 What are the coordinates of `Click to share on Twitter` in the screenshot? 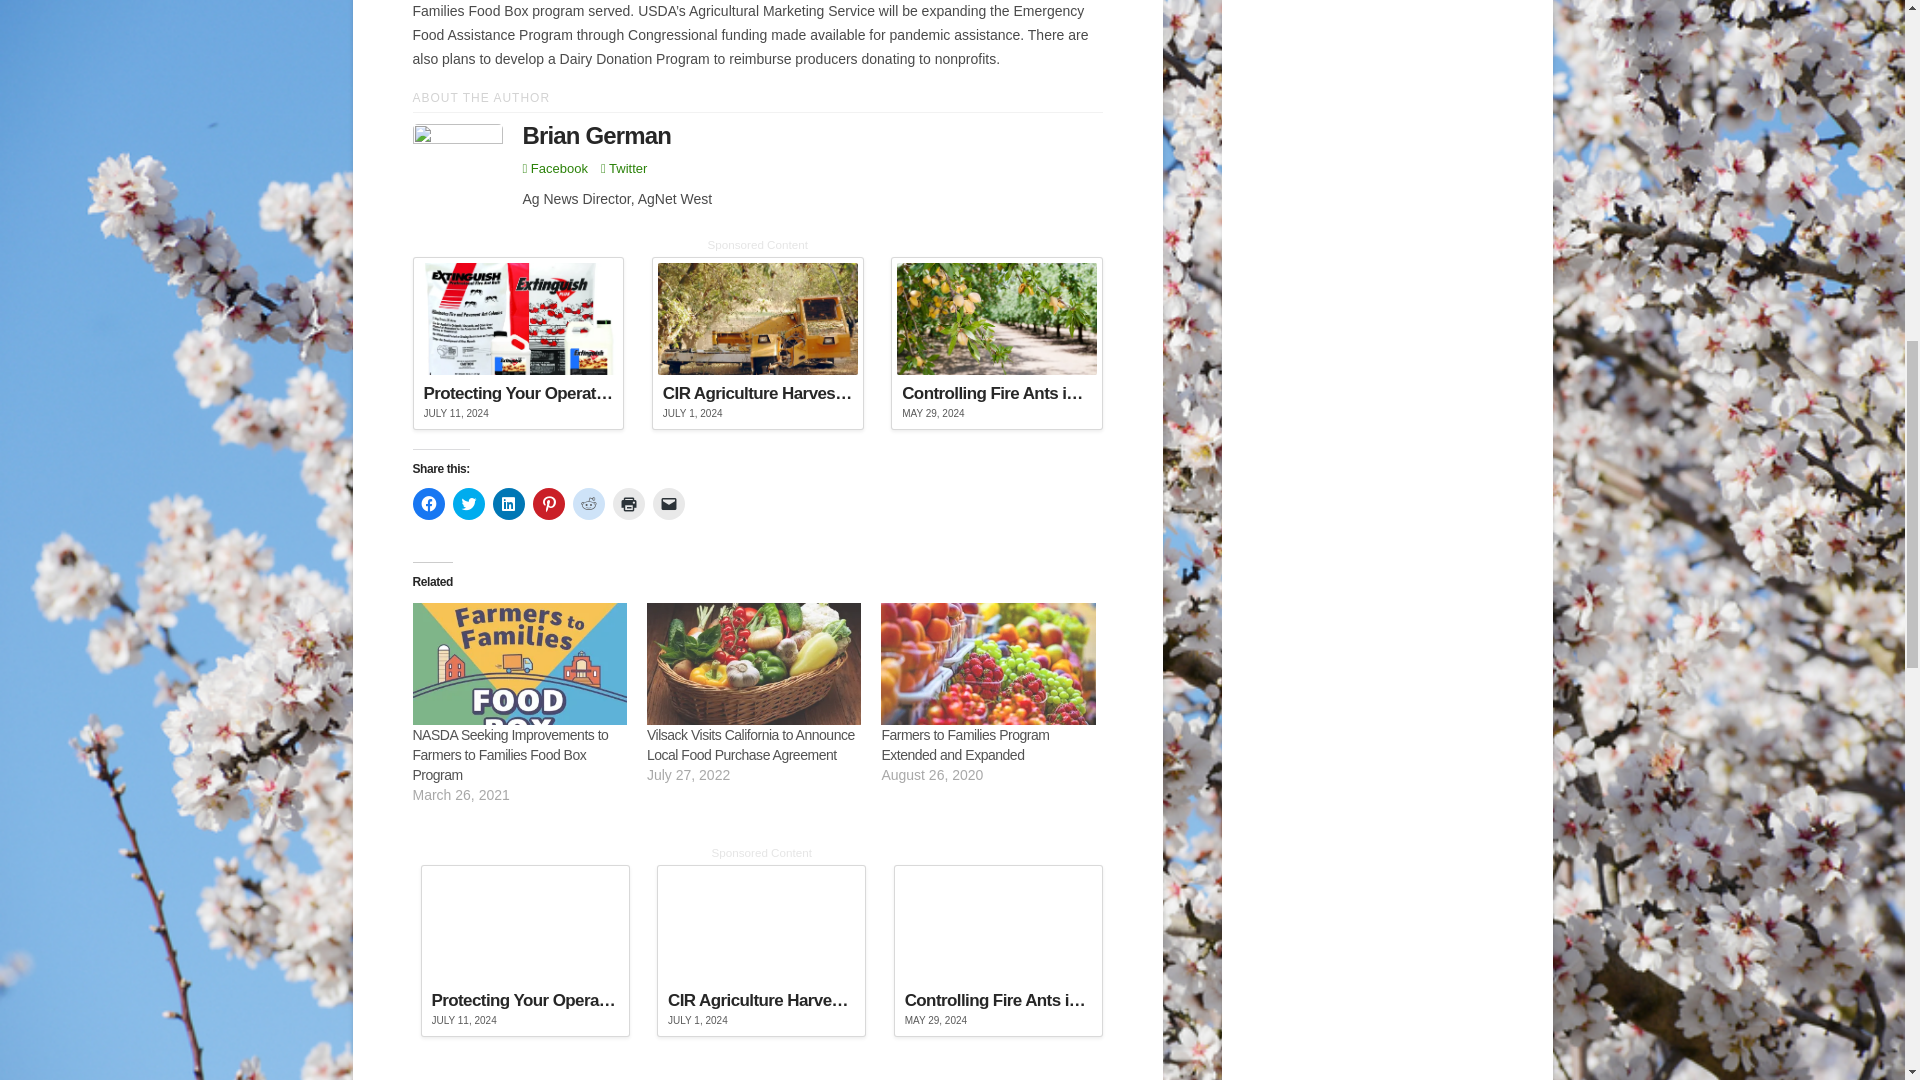 It's located at (467, 504).